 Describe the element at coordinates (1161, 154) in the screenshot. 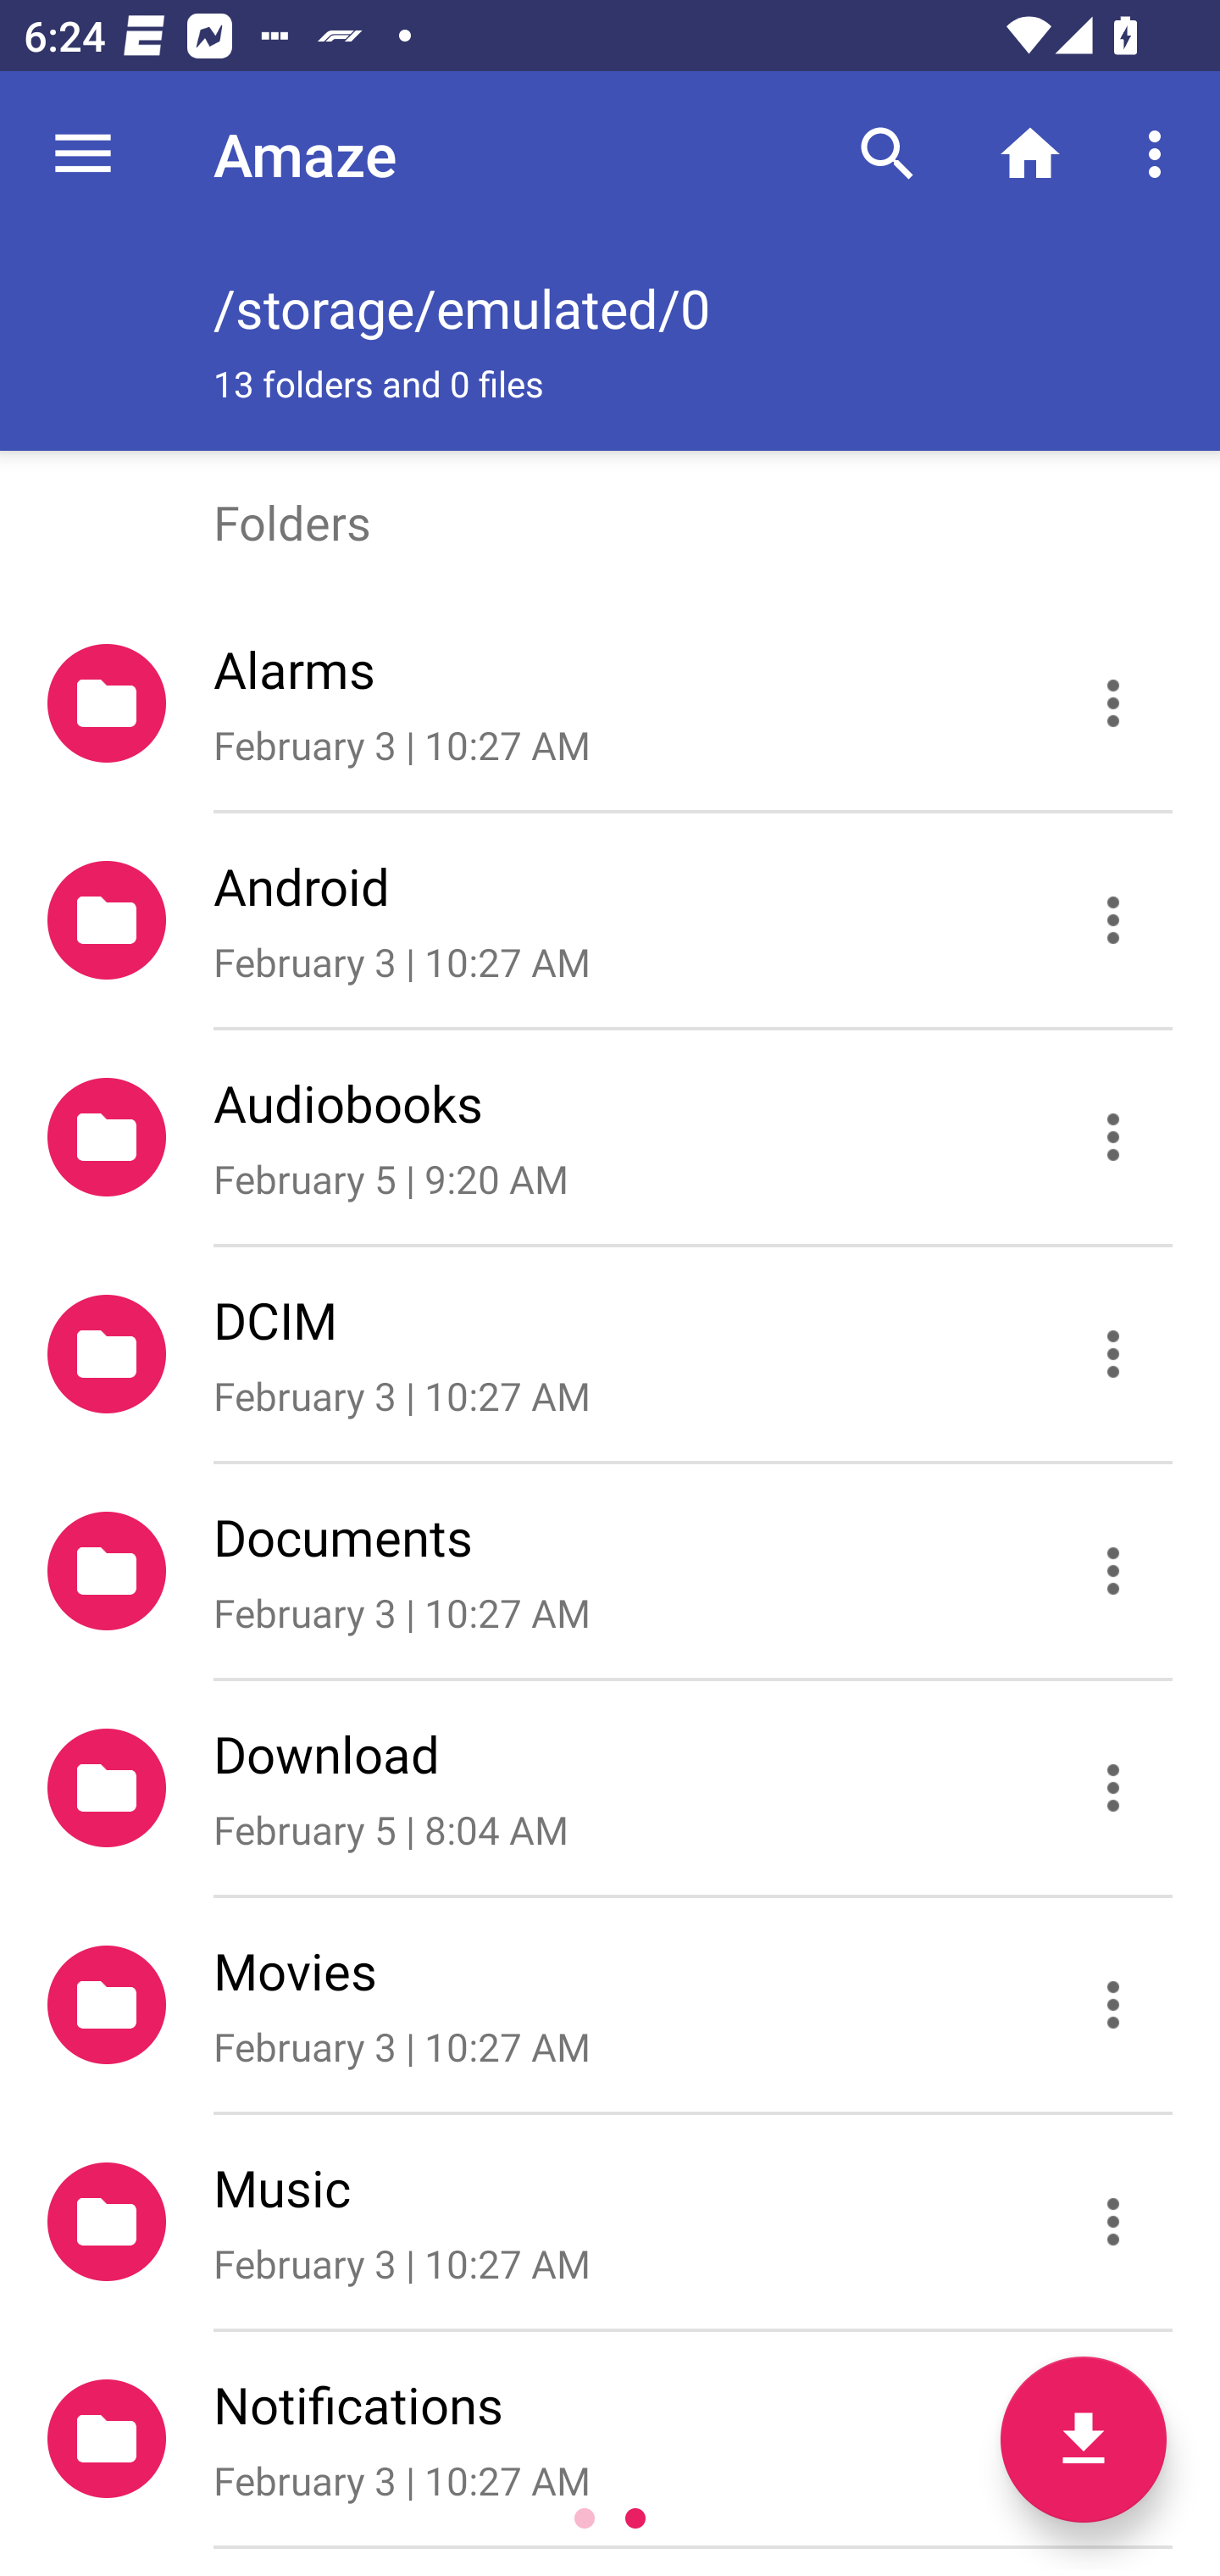

I see `More options` at that location.